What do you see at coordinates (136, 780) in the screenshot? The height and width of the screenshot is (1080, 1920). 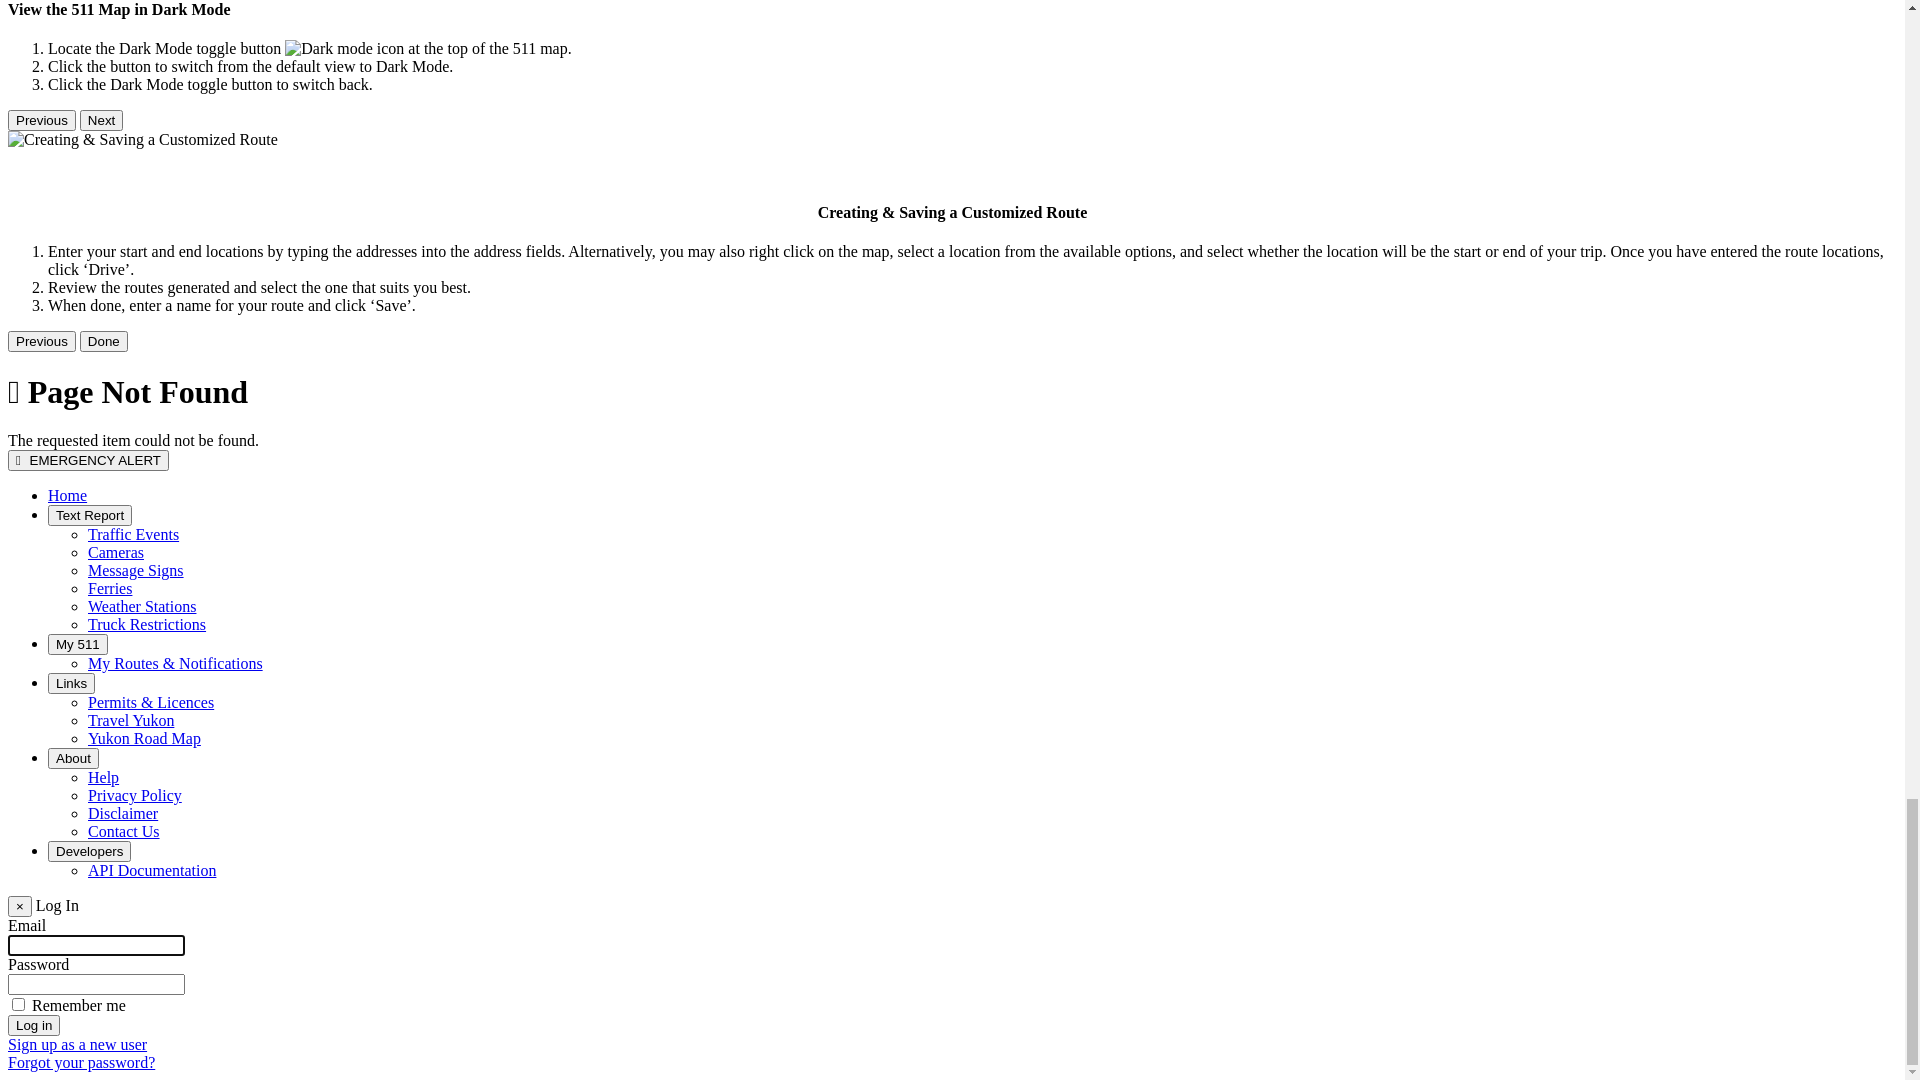 I see `Message Signs` at bounding box center [136, 780].